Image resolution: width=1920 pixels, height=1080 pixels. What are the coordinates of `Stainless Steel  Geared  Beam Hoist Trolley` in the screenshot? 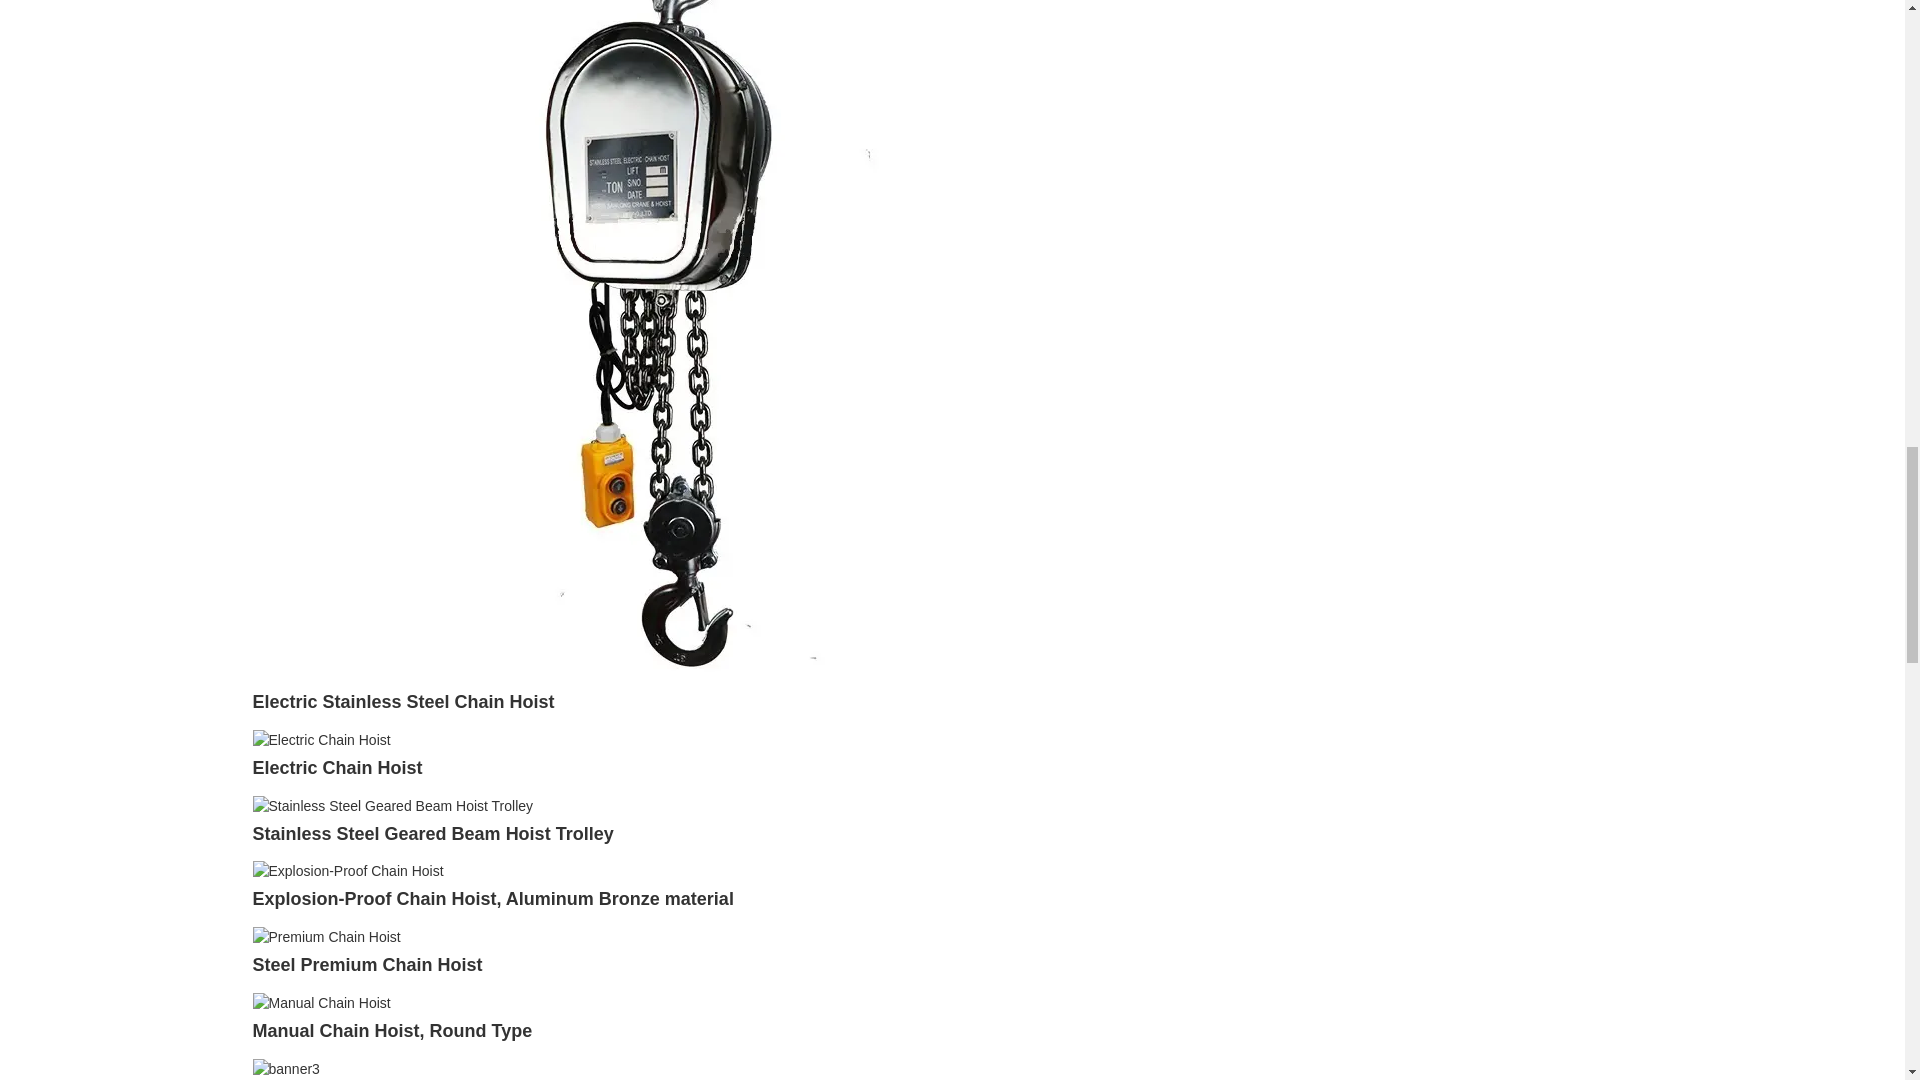 It's located at (432, 834).